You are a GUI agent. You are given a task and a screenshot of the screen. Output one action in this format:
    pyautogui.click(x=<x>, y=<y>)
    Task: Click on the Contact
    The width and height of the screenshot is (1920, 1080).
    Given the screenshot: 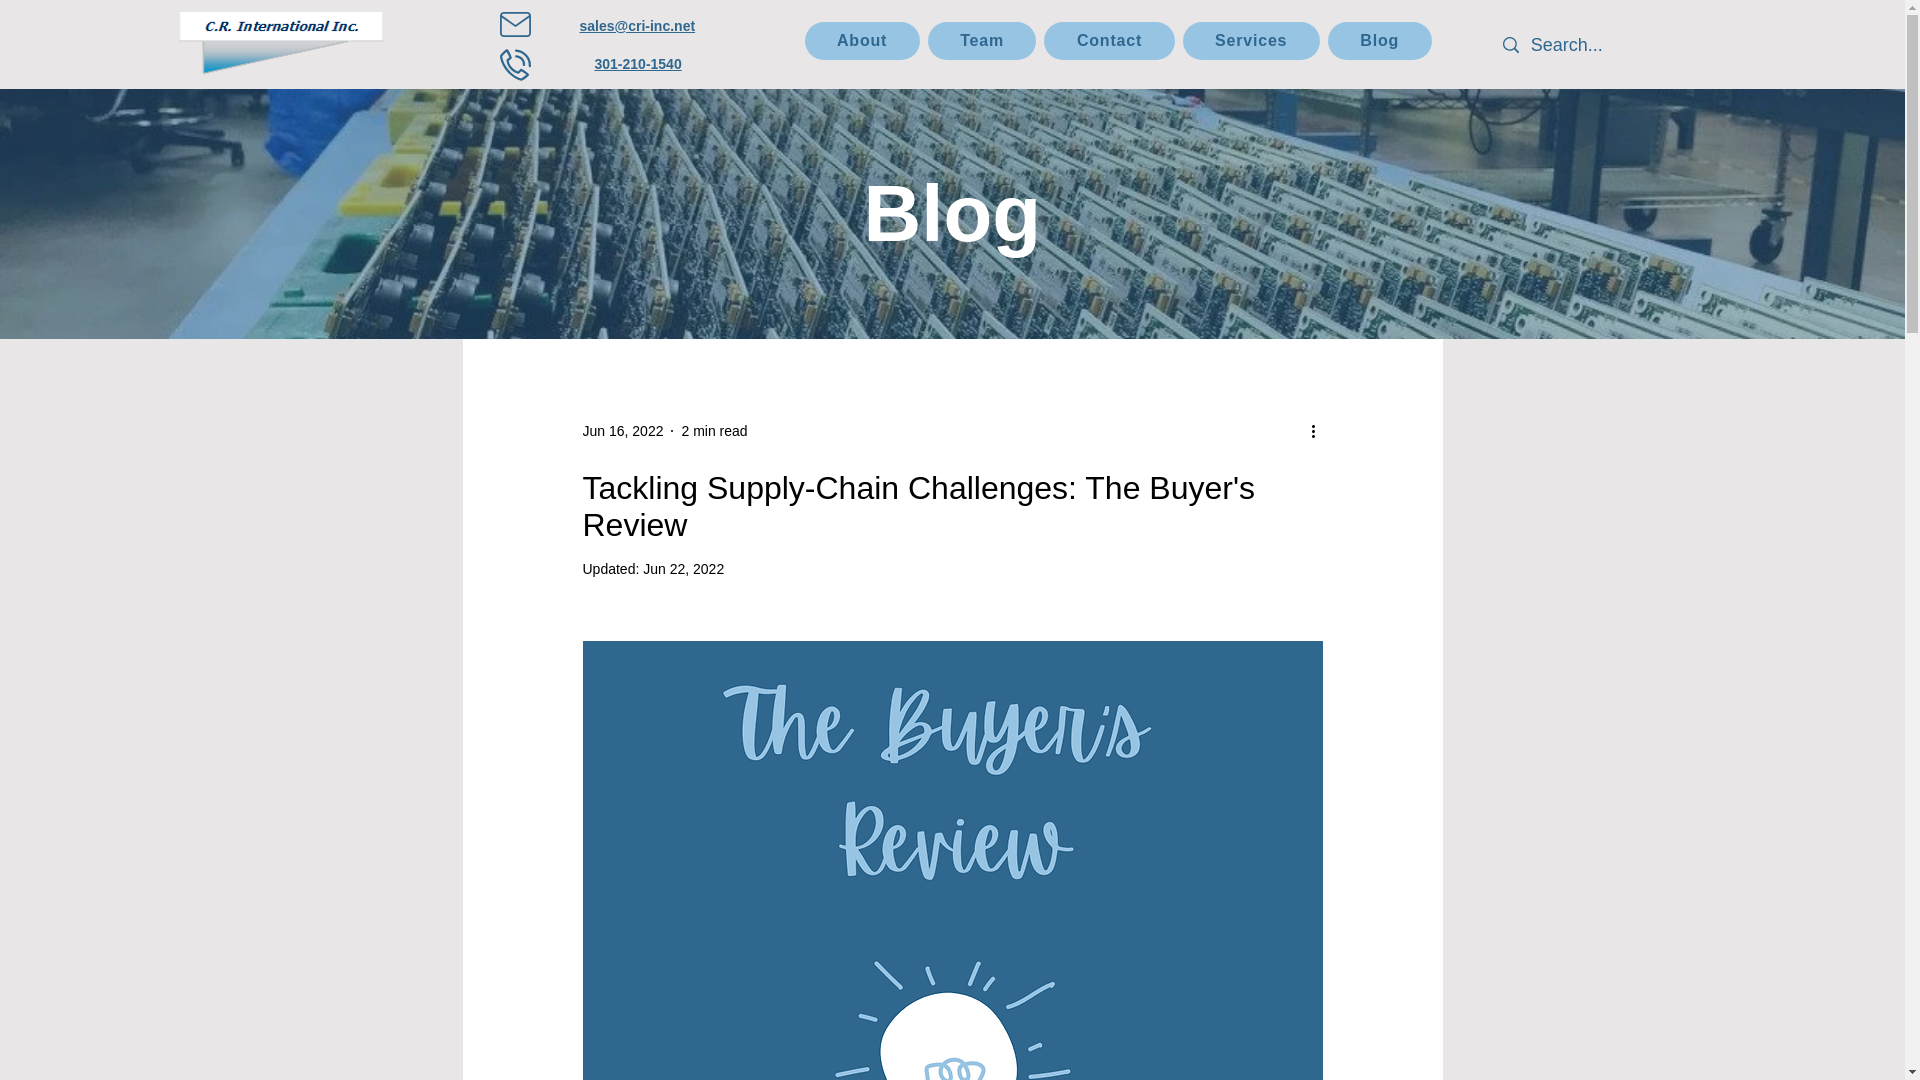 What is the action you would take?
    pyautogui.click(x=1108, y=40)
    